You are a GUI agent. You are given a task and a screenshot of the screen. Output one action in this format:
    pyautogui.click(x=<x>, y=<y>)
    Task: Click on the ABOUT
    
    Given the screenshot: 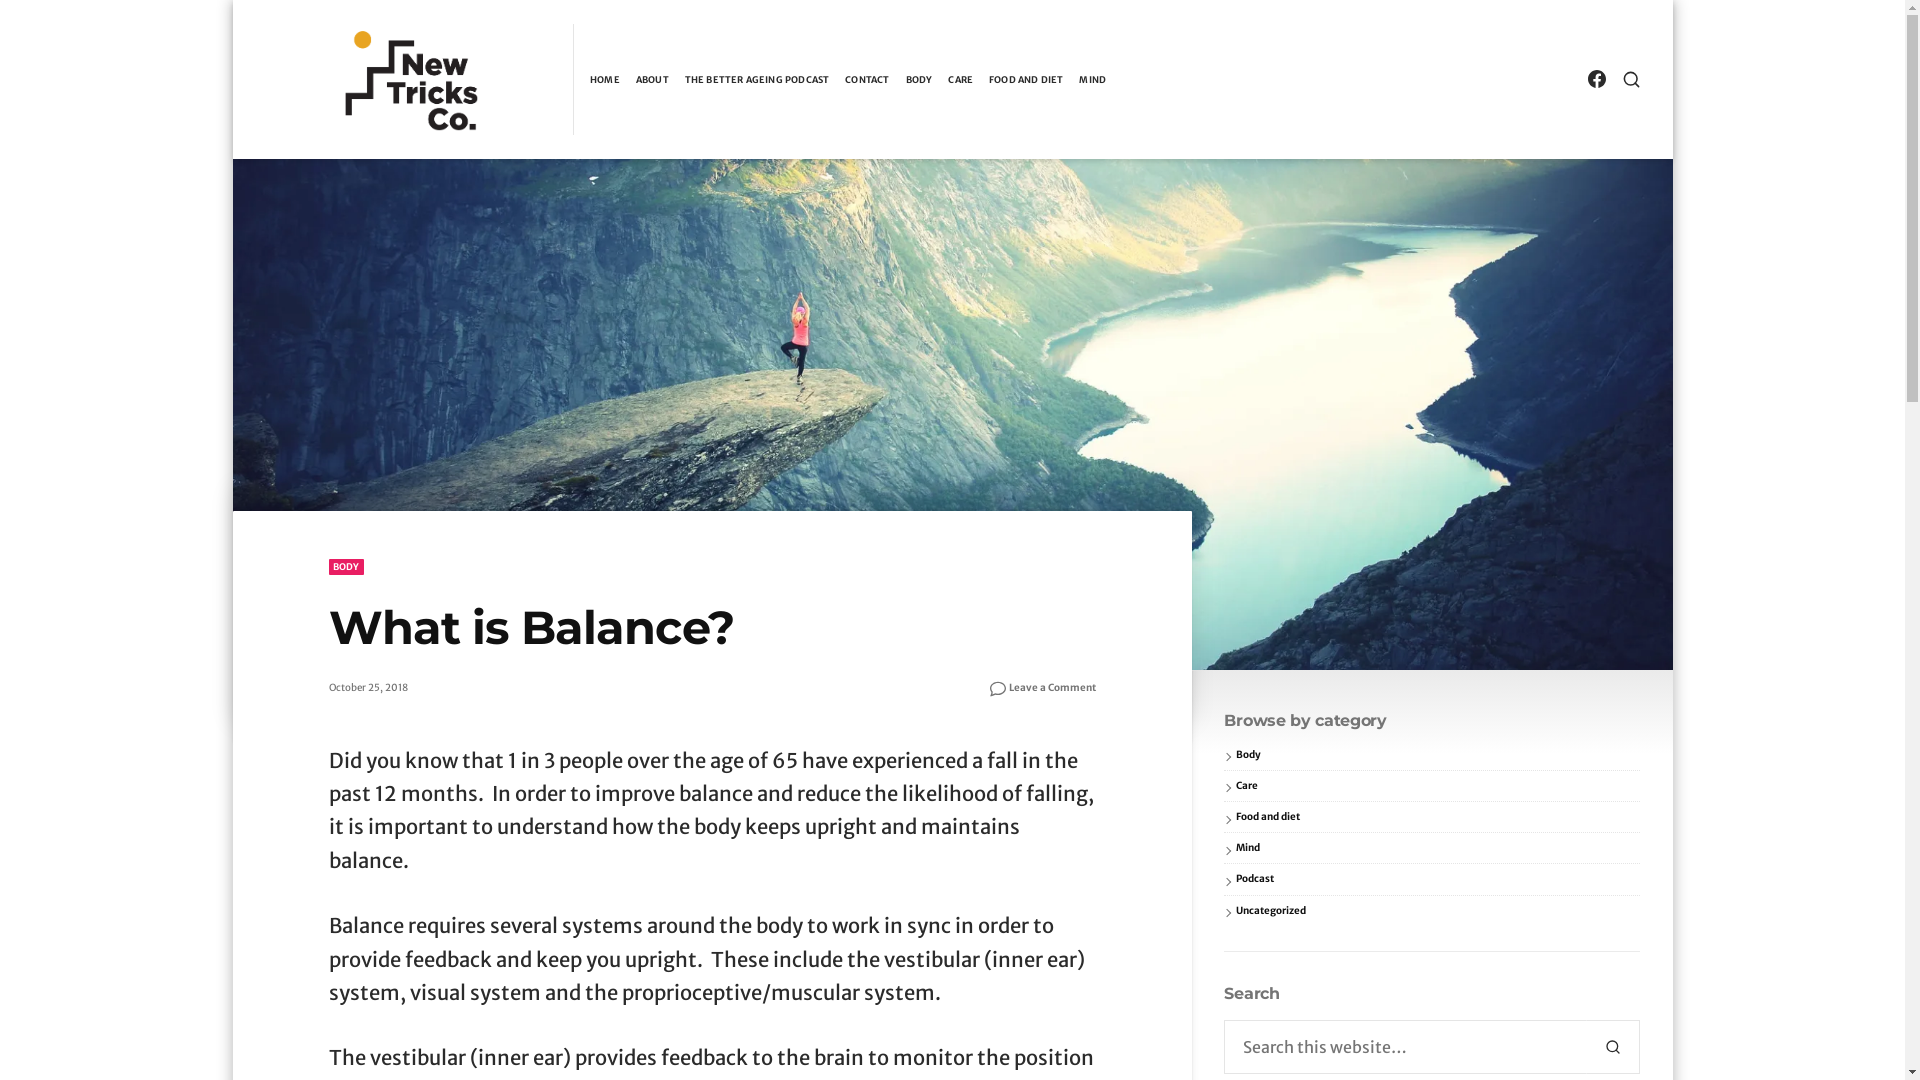 What is the action you would take?
    pyautogui.click(x=652, y=80)
    